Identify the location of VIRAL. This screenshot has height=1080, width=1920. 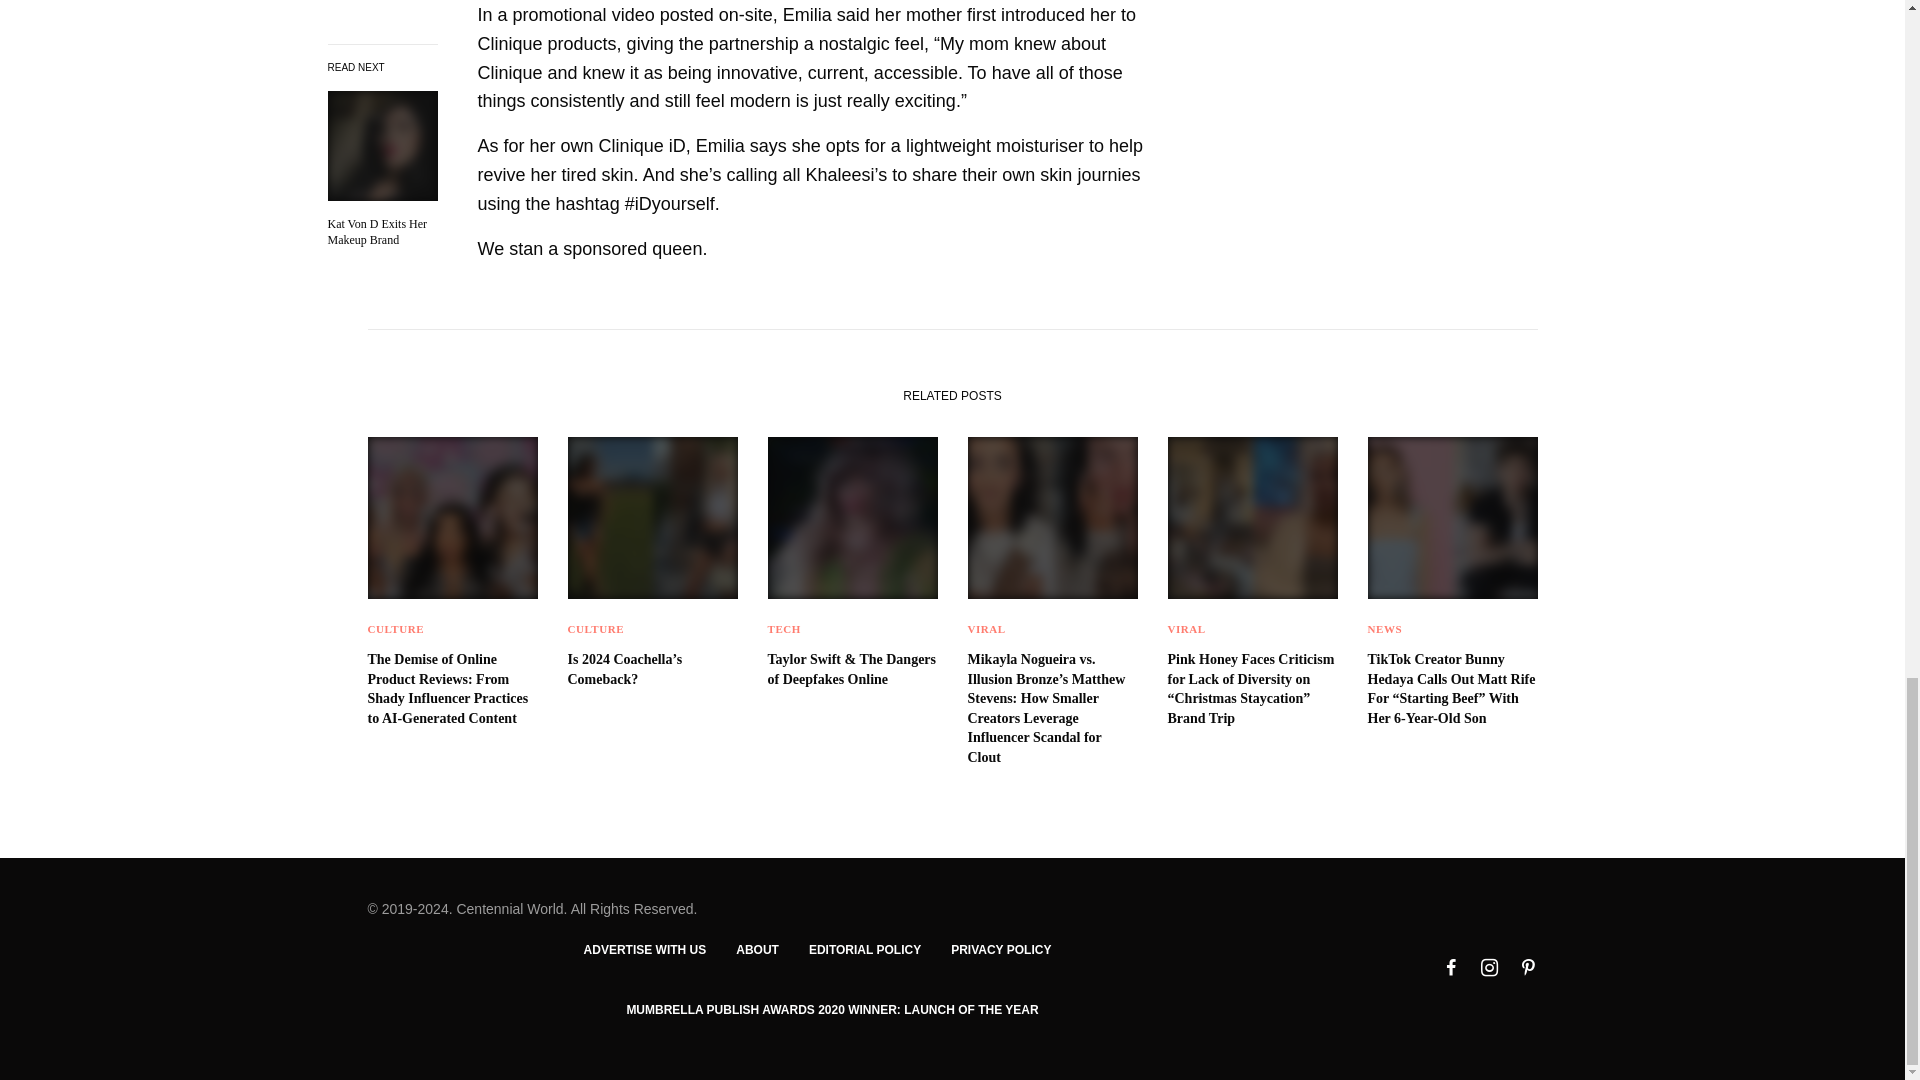
(1186, 629).